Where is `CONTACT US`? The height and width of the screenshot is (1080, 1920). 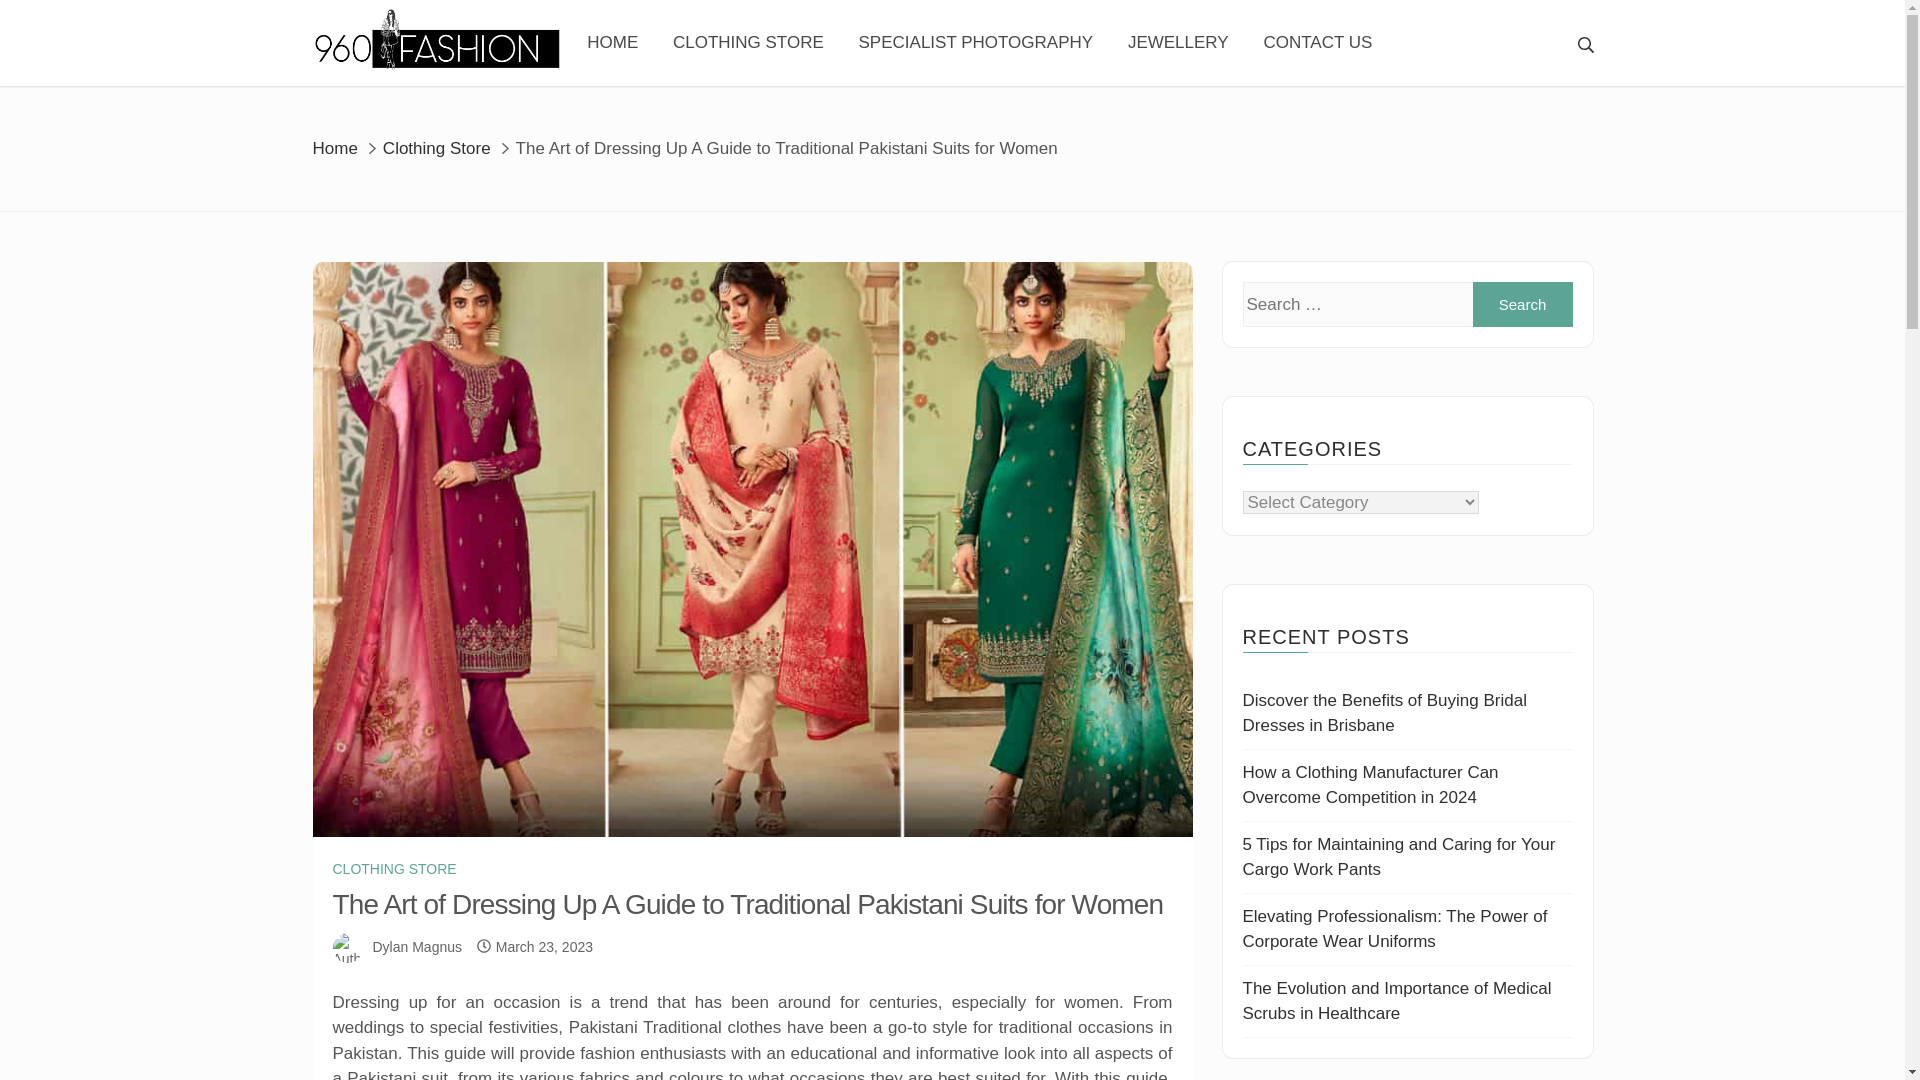 CONTACT US is located at coordinates (1318, 43).